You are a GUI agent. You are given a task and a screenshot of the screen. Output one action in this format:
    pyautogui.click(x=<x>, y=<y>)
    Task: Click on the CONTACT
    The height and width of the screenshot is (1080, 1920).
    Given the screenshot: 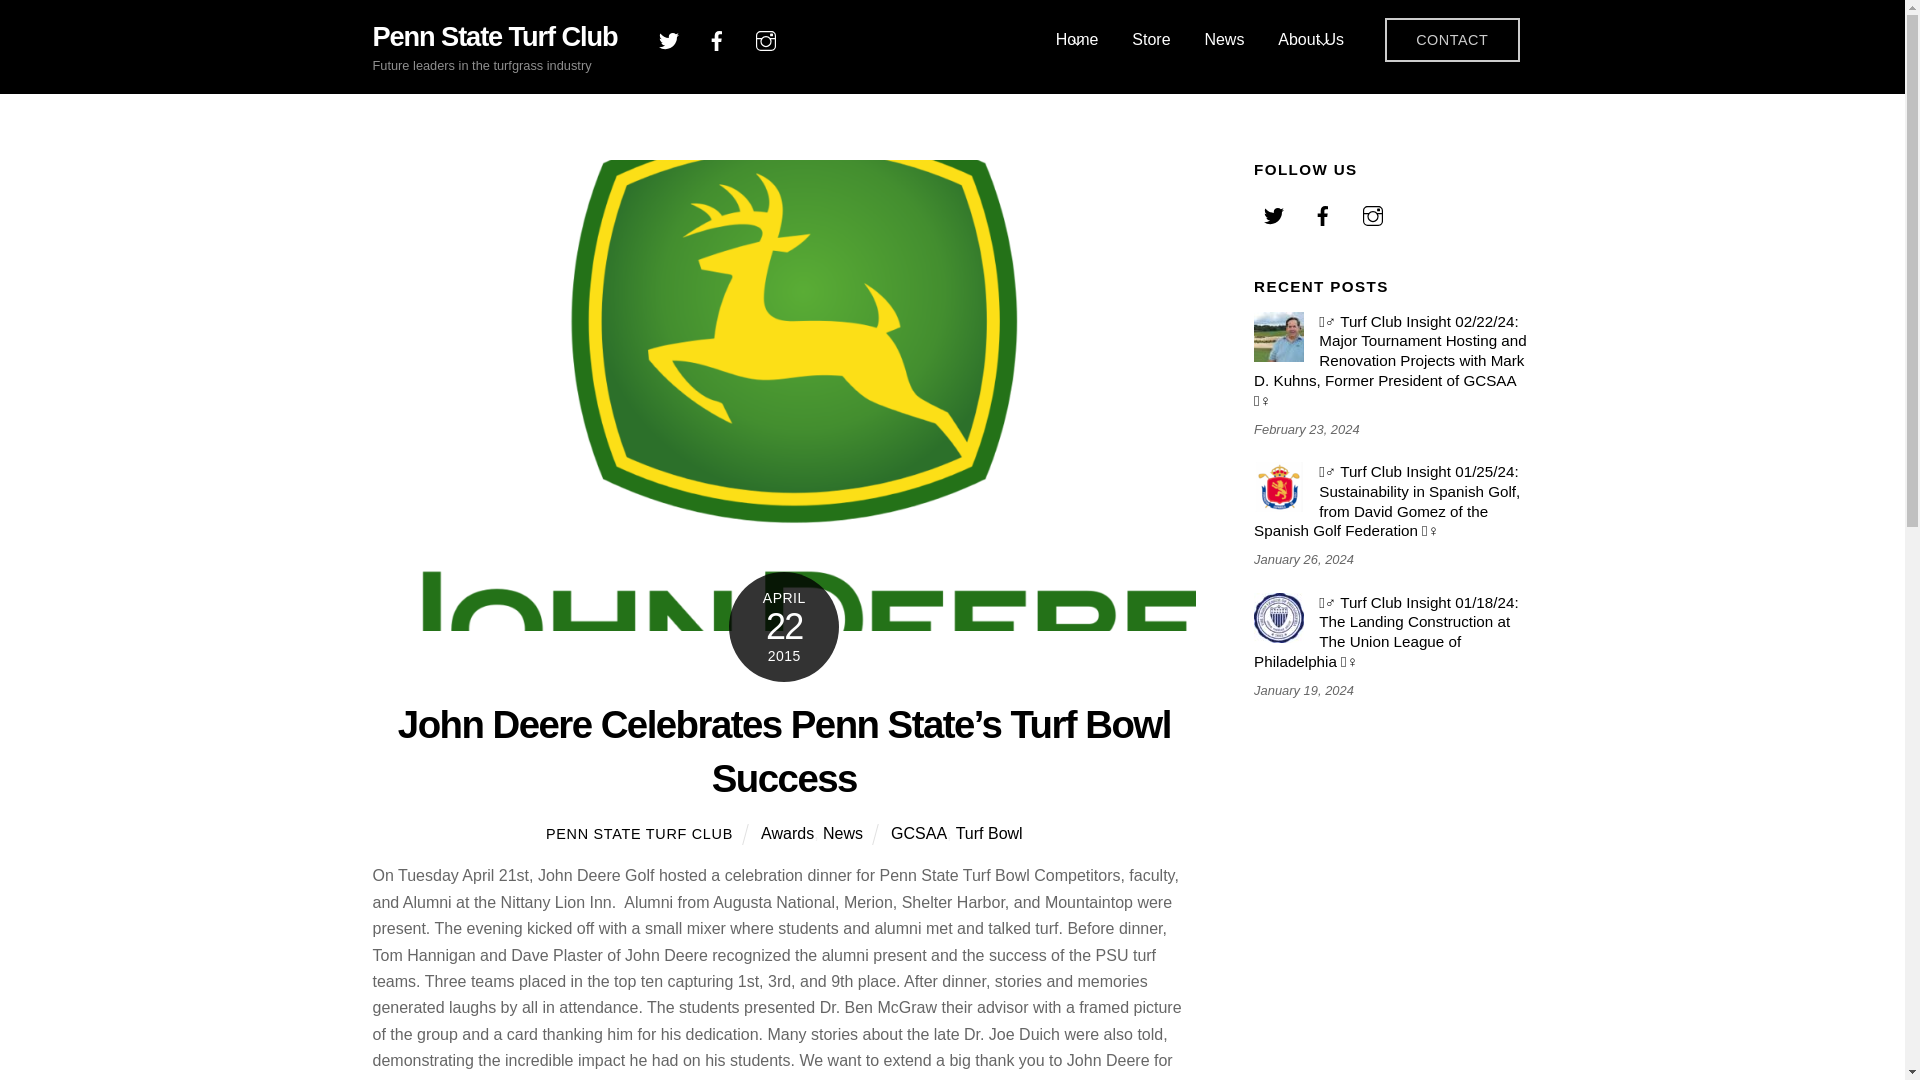 What is the action you would take?
    pyautogui.click(x=952, y=40)
    